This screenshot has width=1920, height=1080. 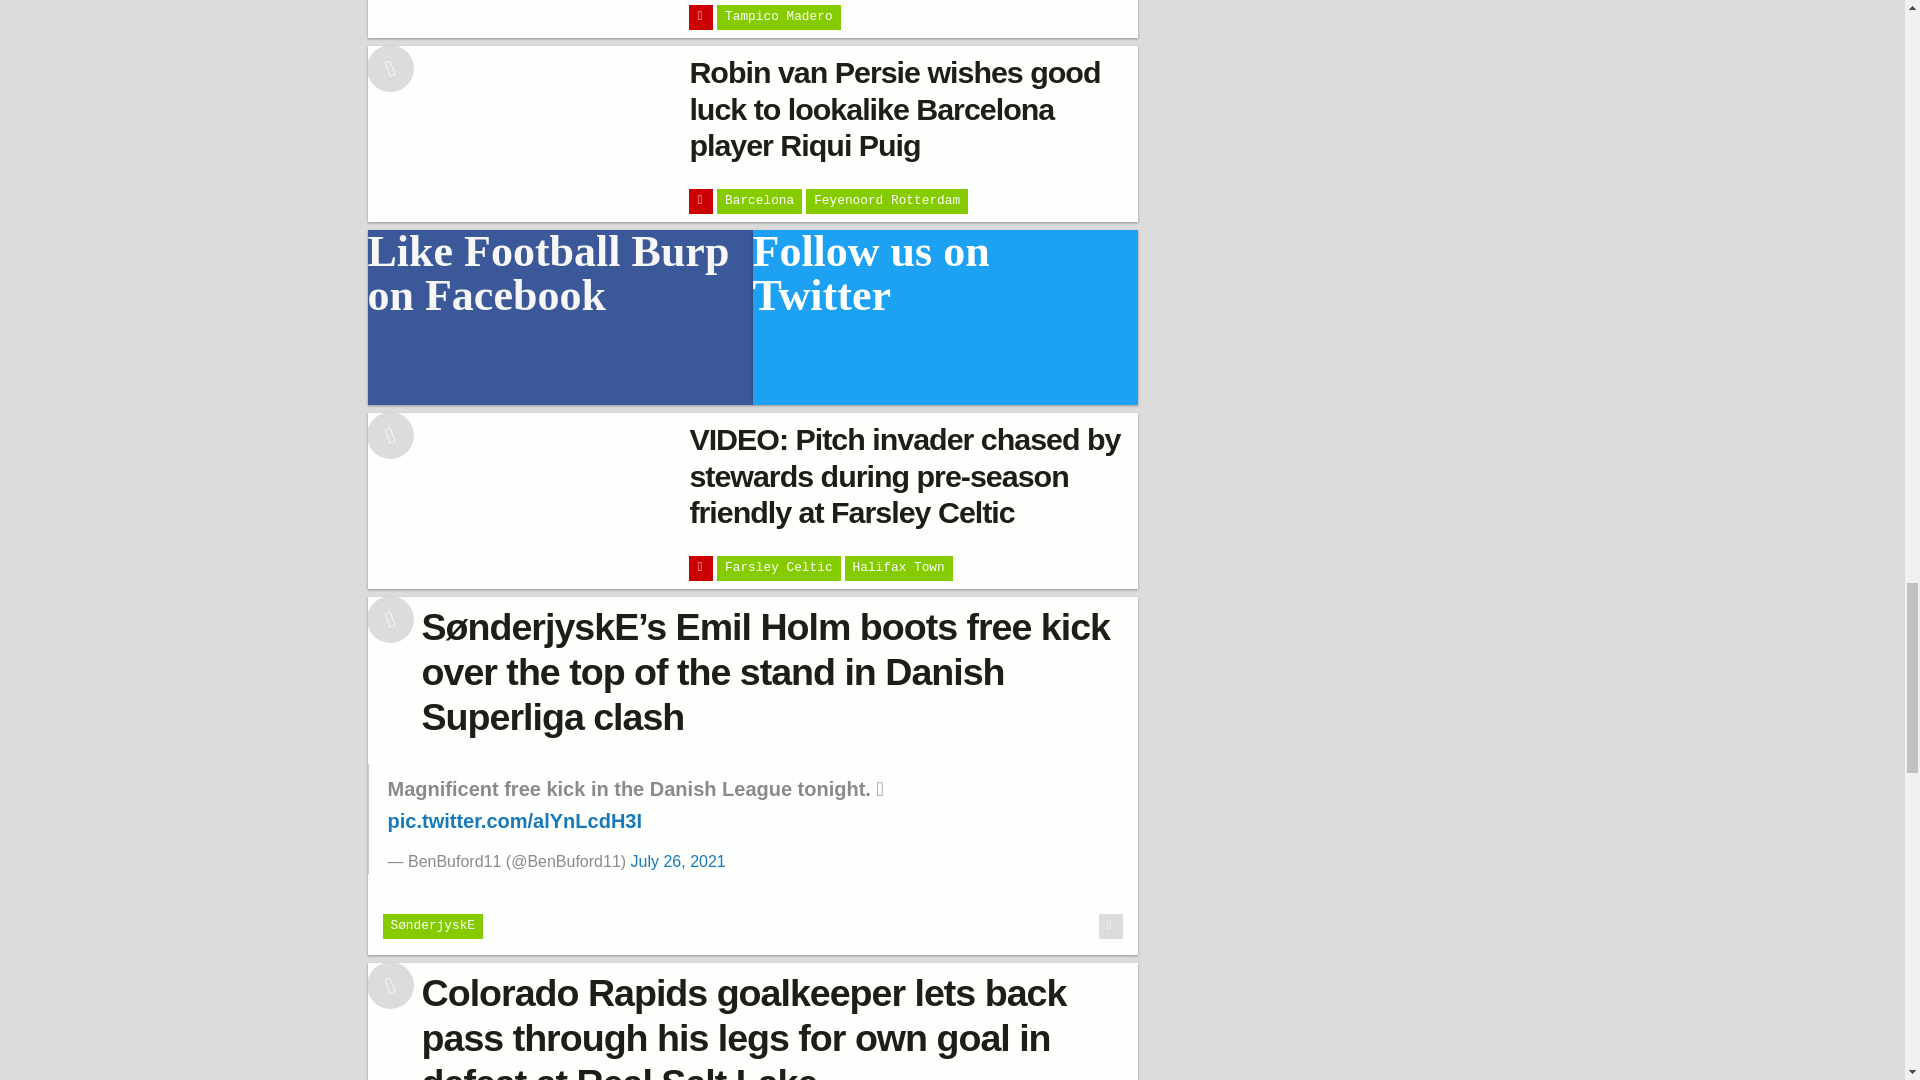 I want to click on Feyenoord Rotterdam, so click(x=886, y=201).